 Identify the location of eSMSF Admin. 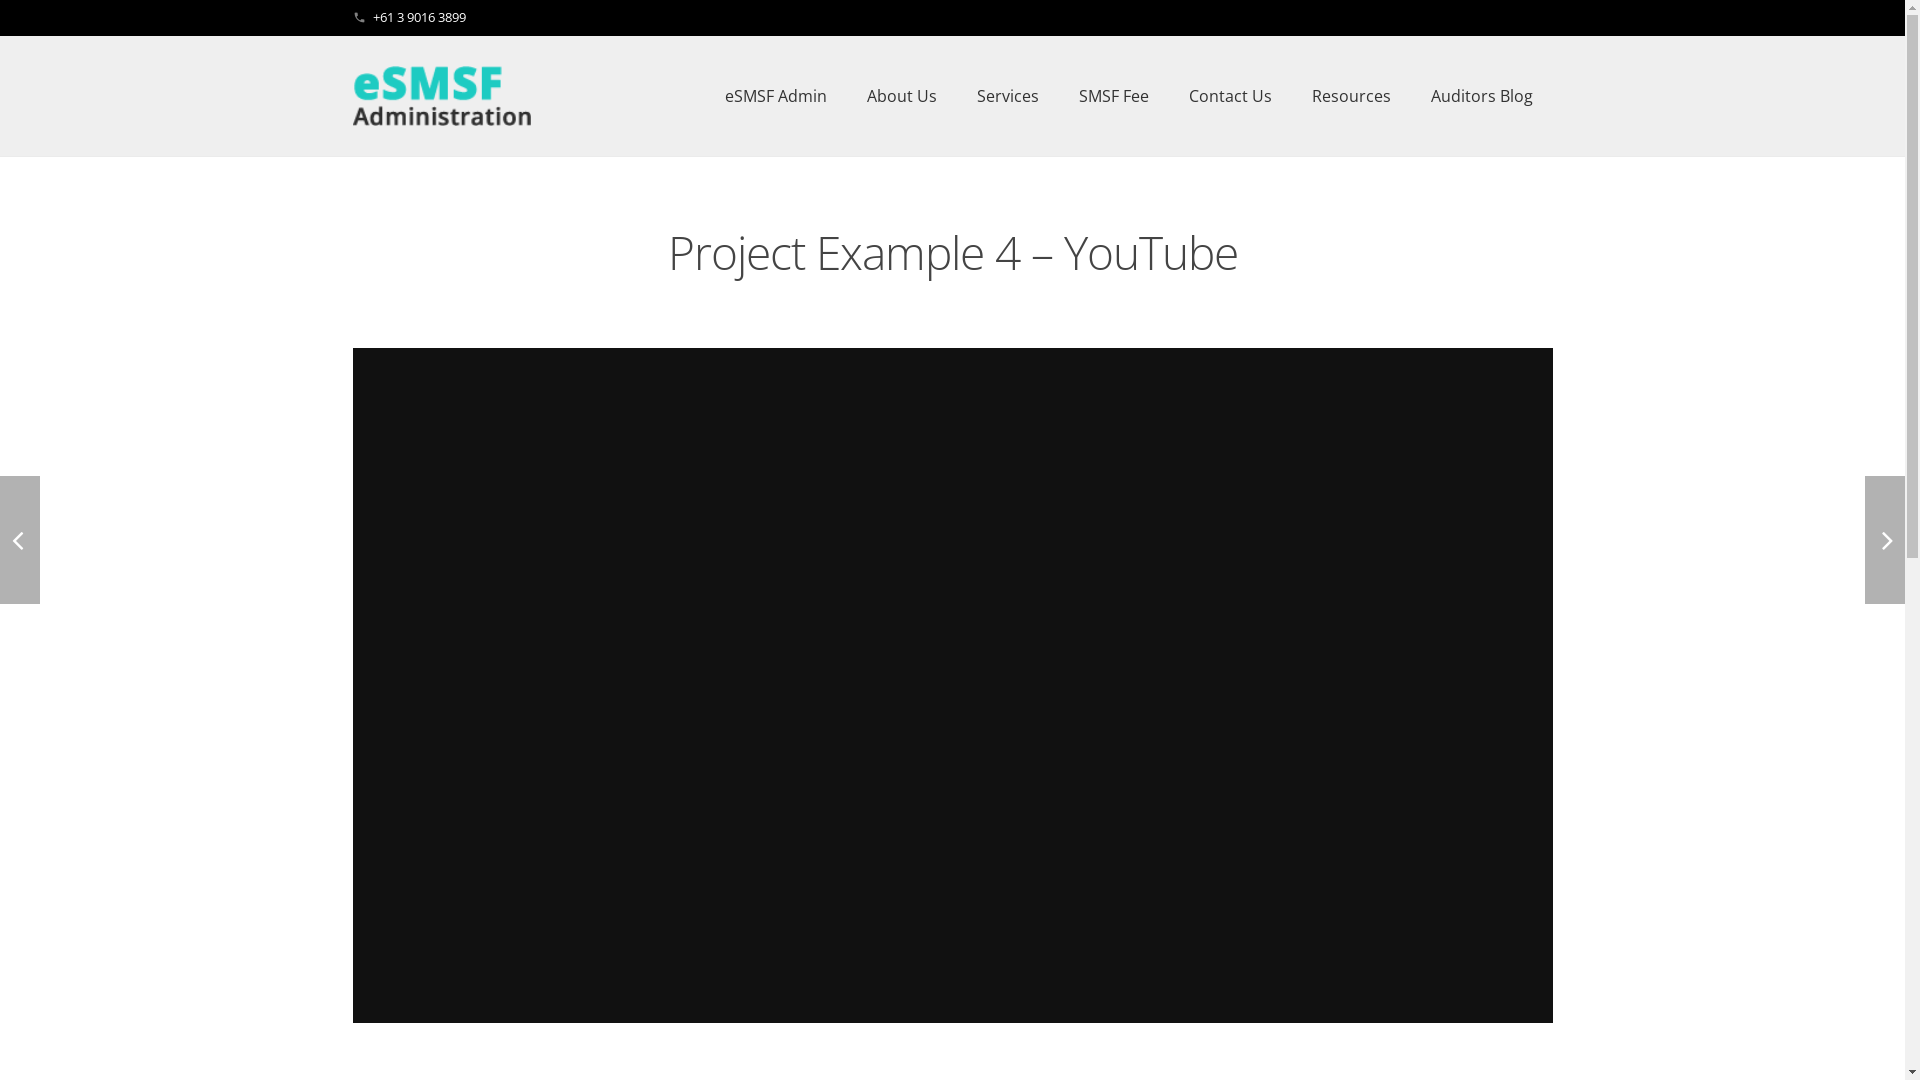
(776, 96).